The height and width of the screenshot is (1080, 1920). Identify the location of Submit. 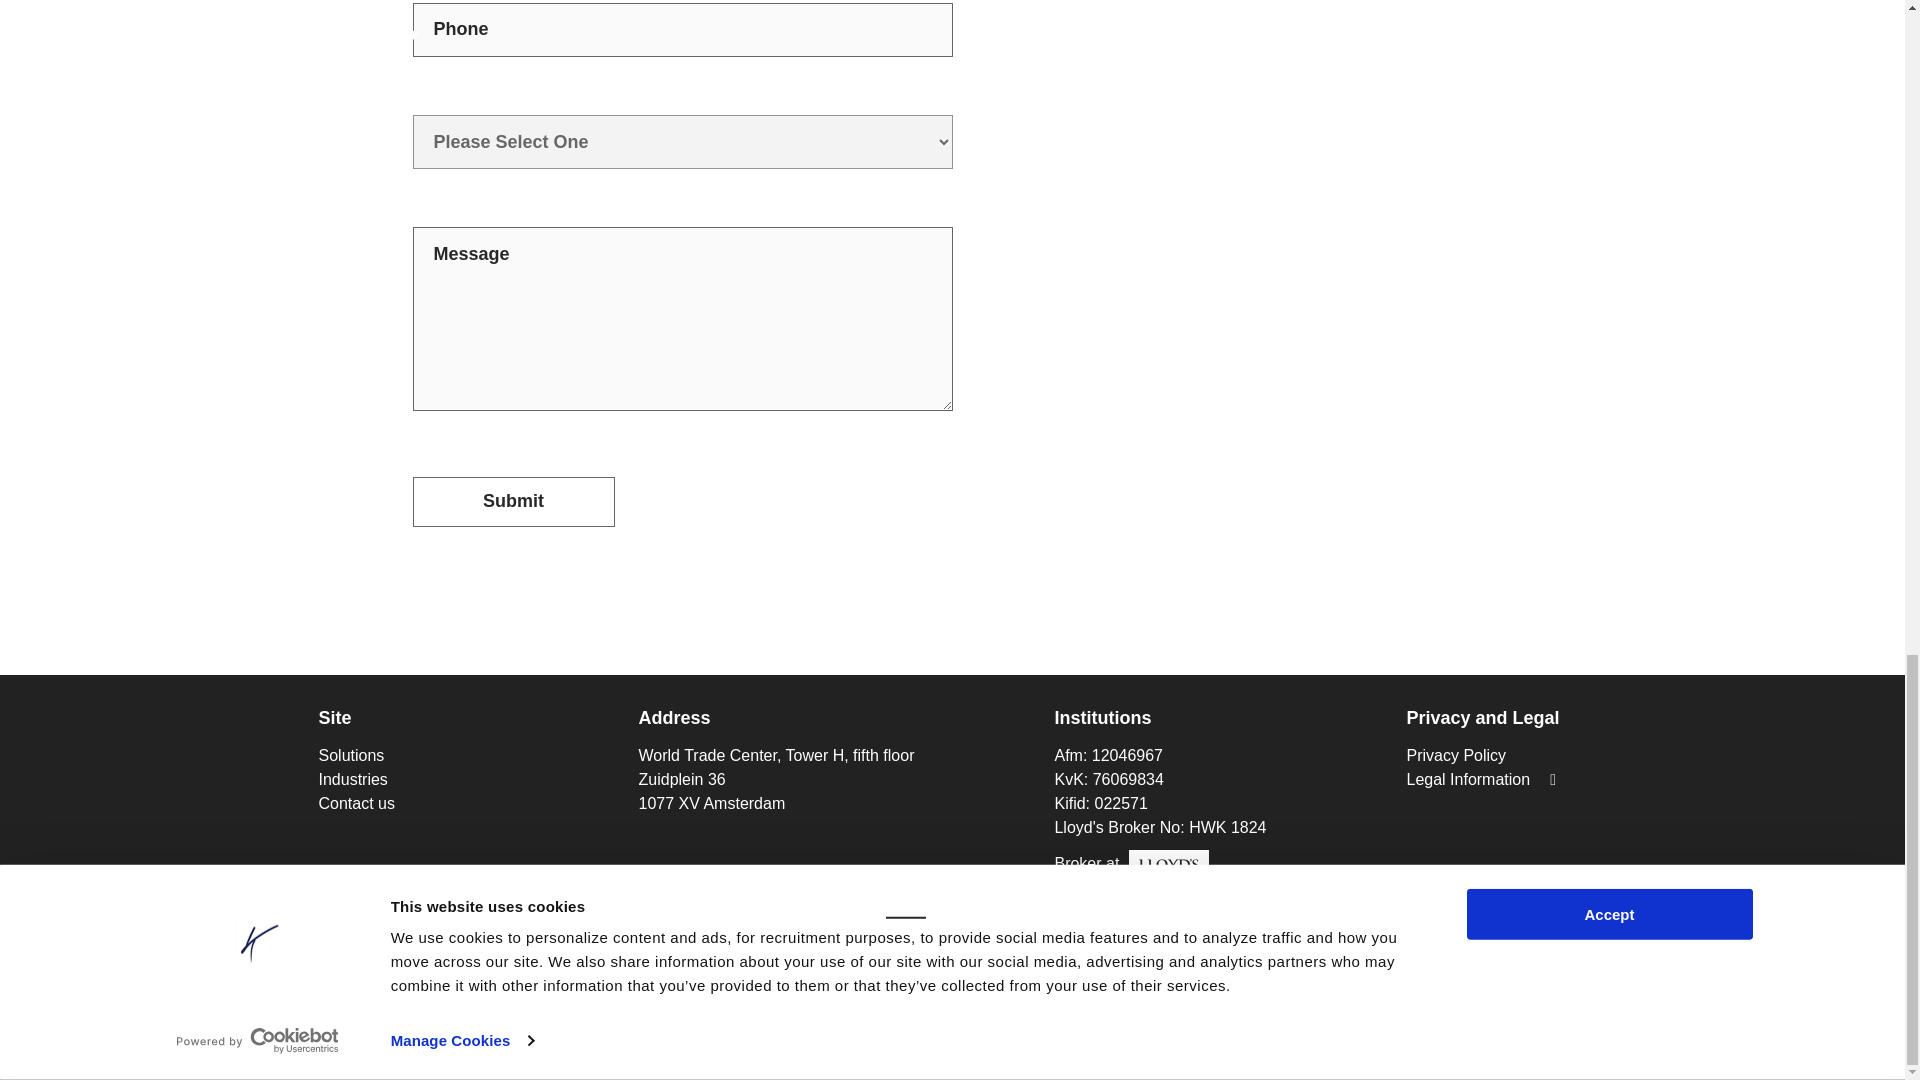
(513, 502).